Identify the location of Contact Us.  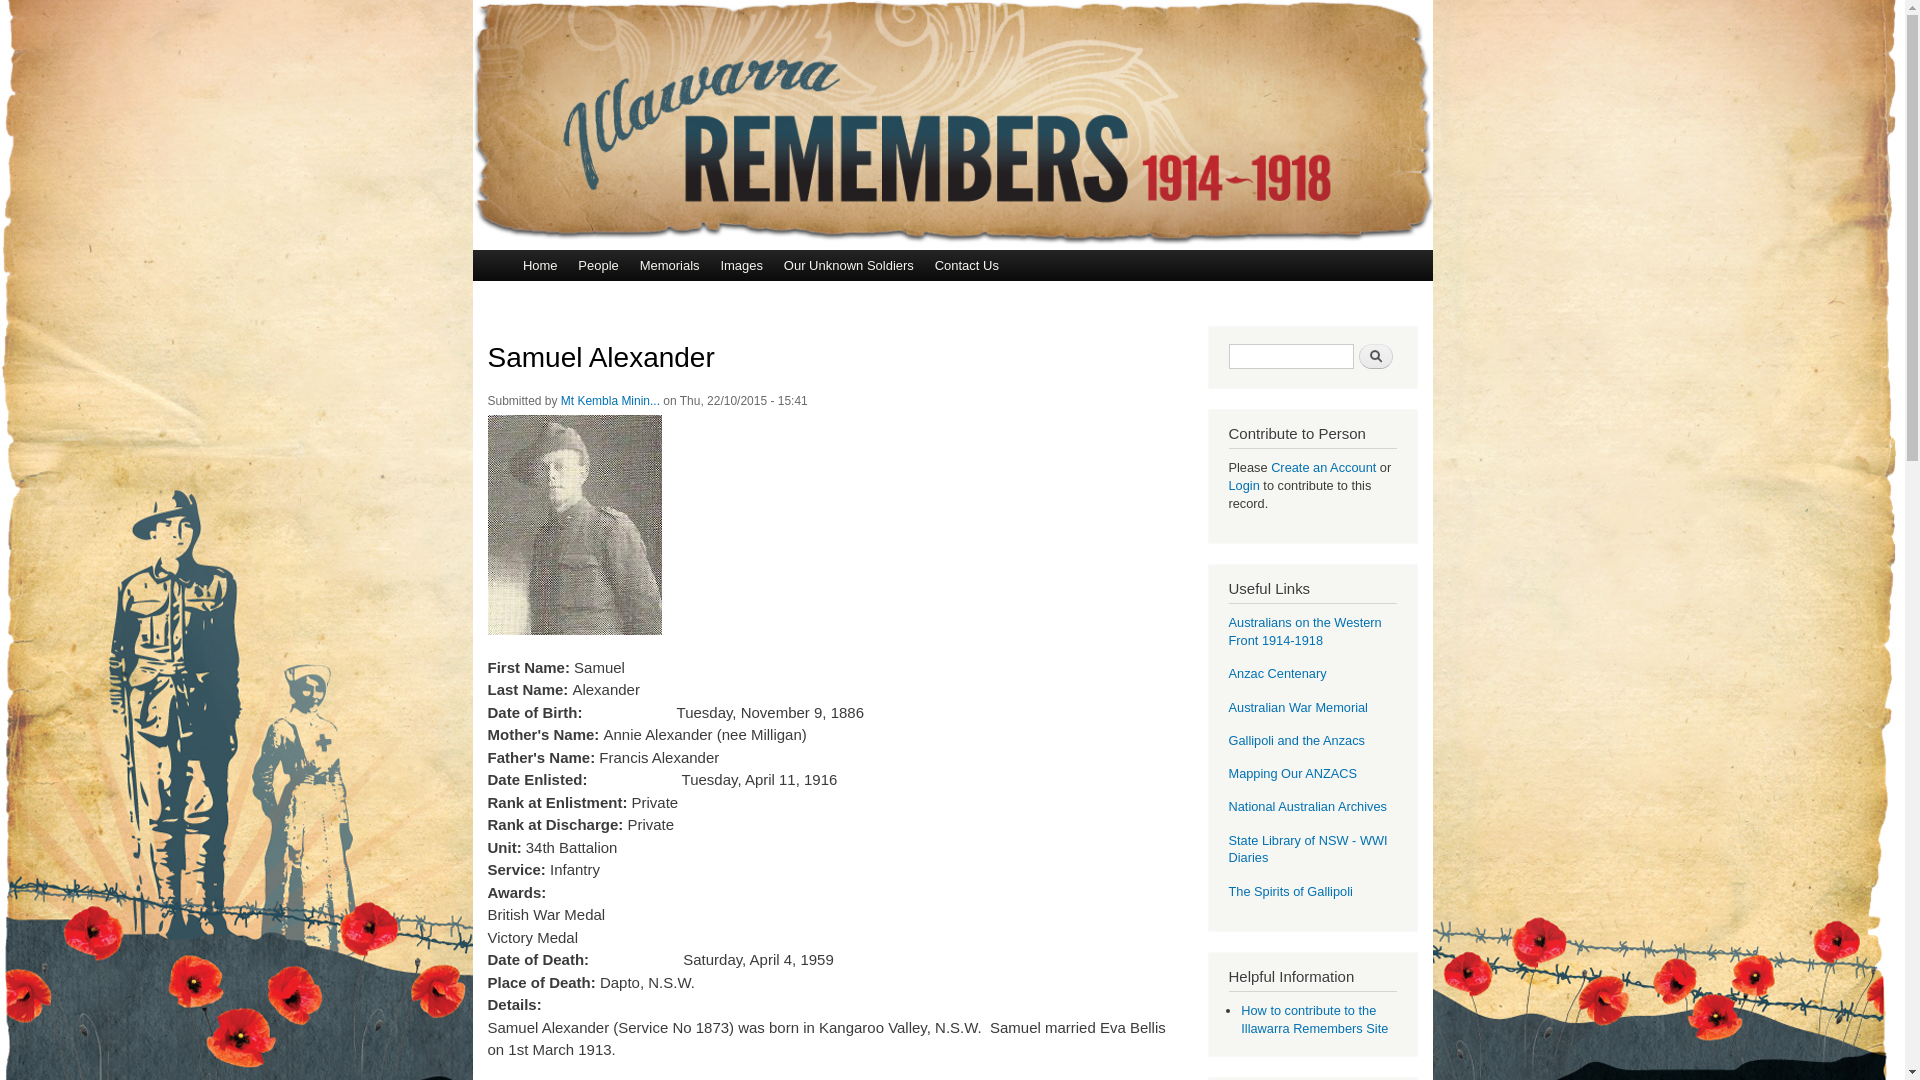
(966, 266).